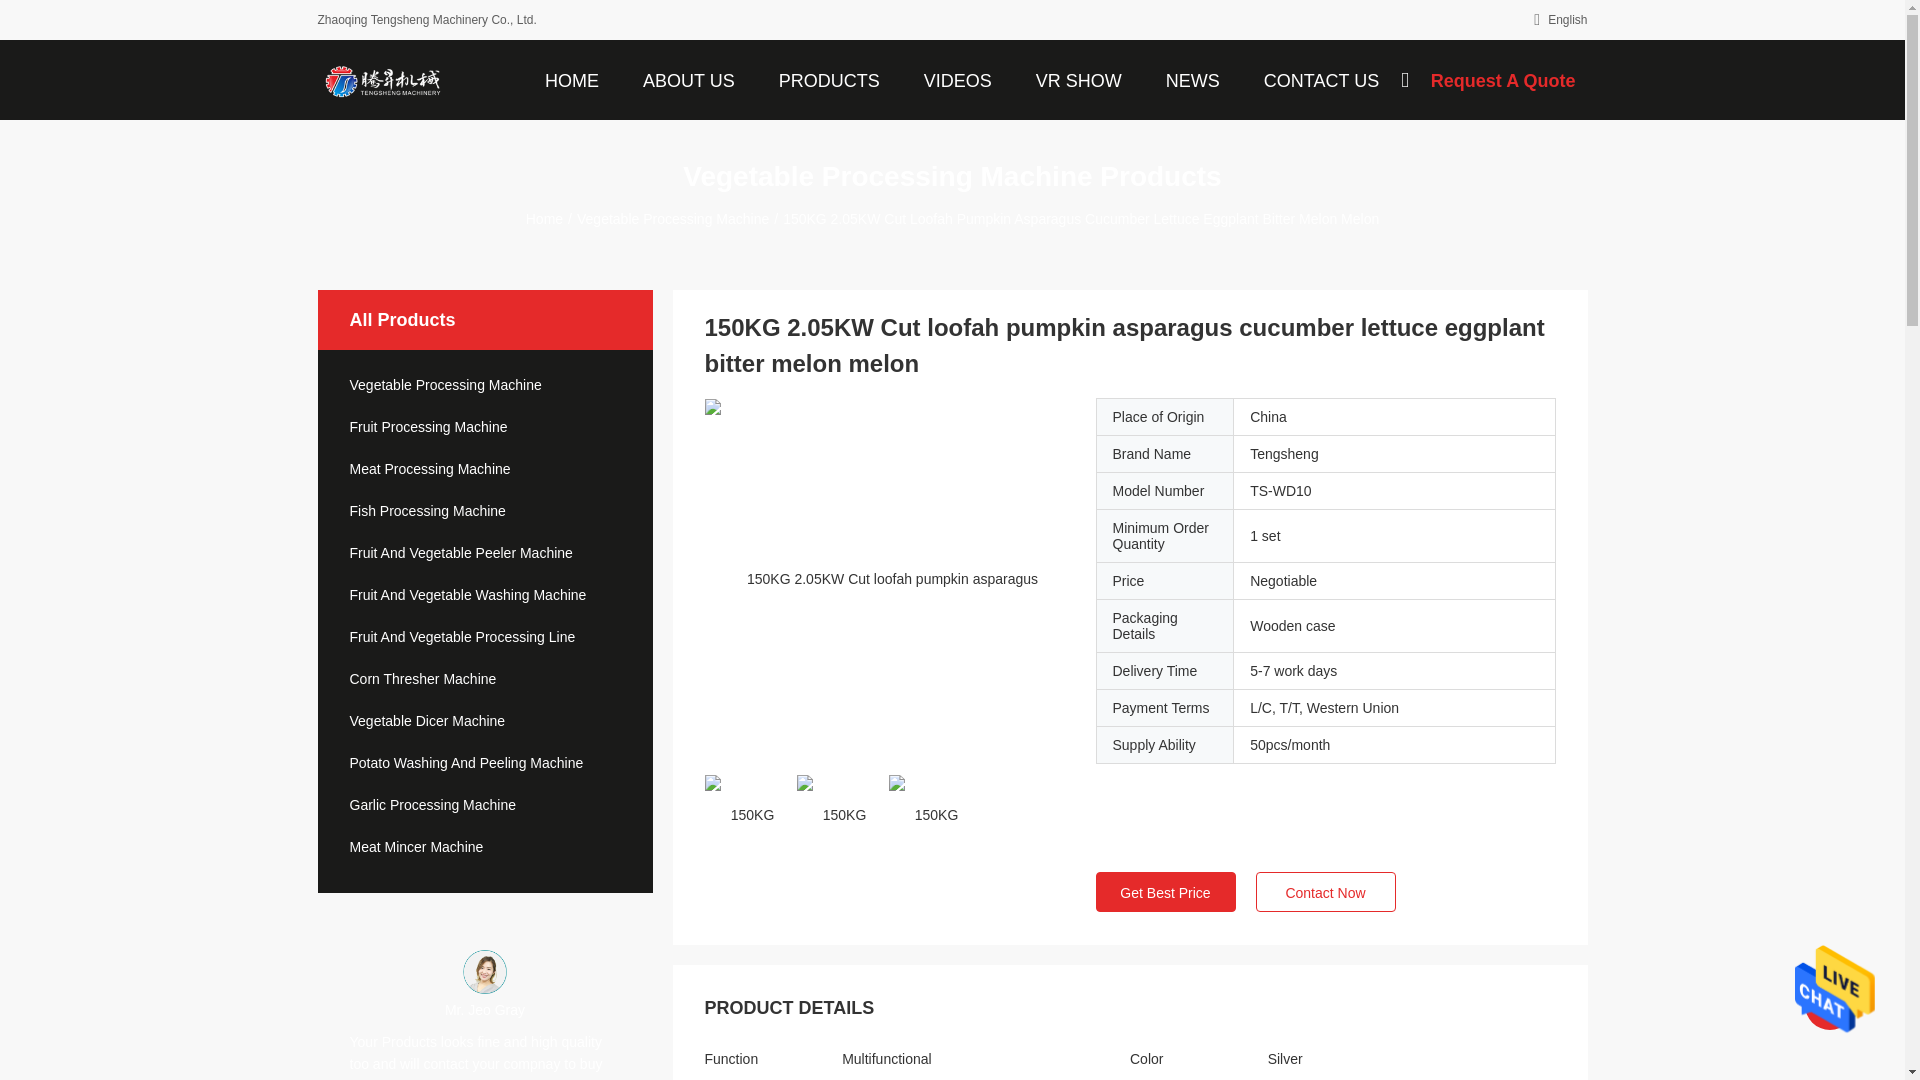 The image size is (1920, 1080). I want to click on HOME, so click(572, 79).